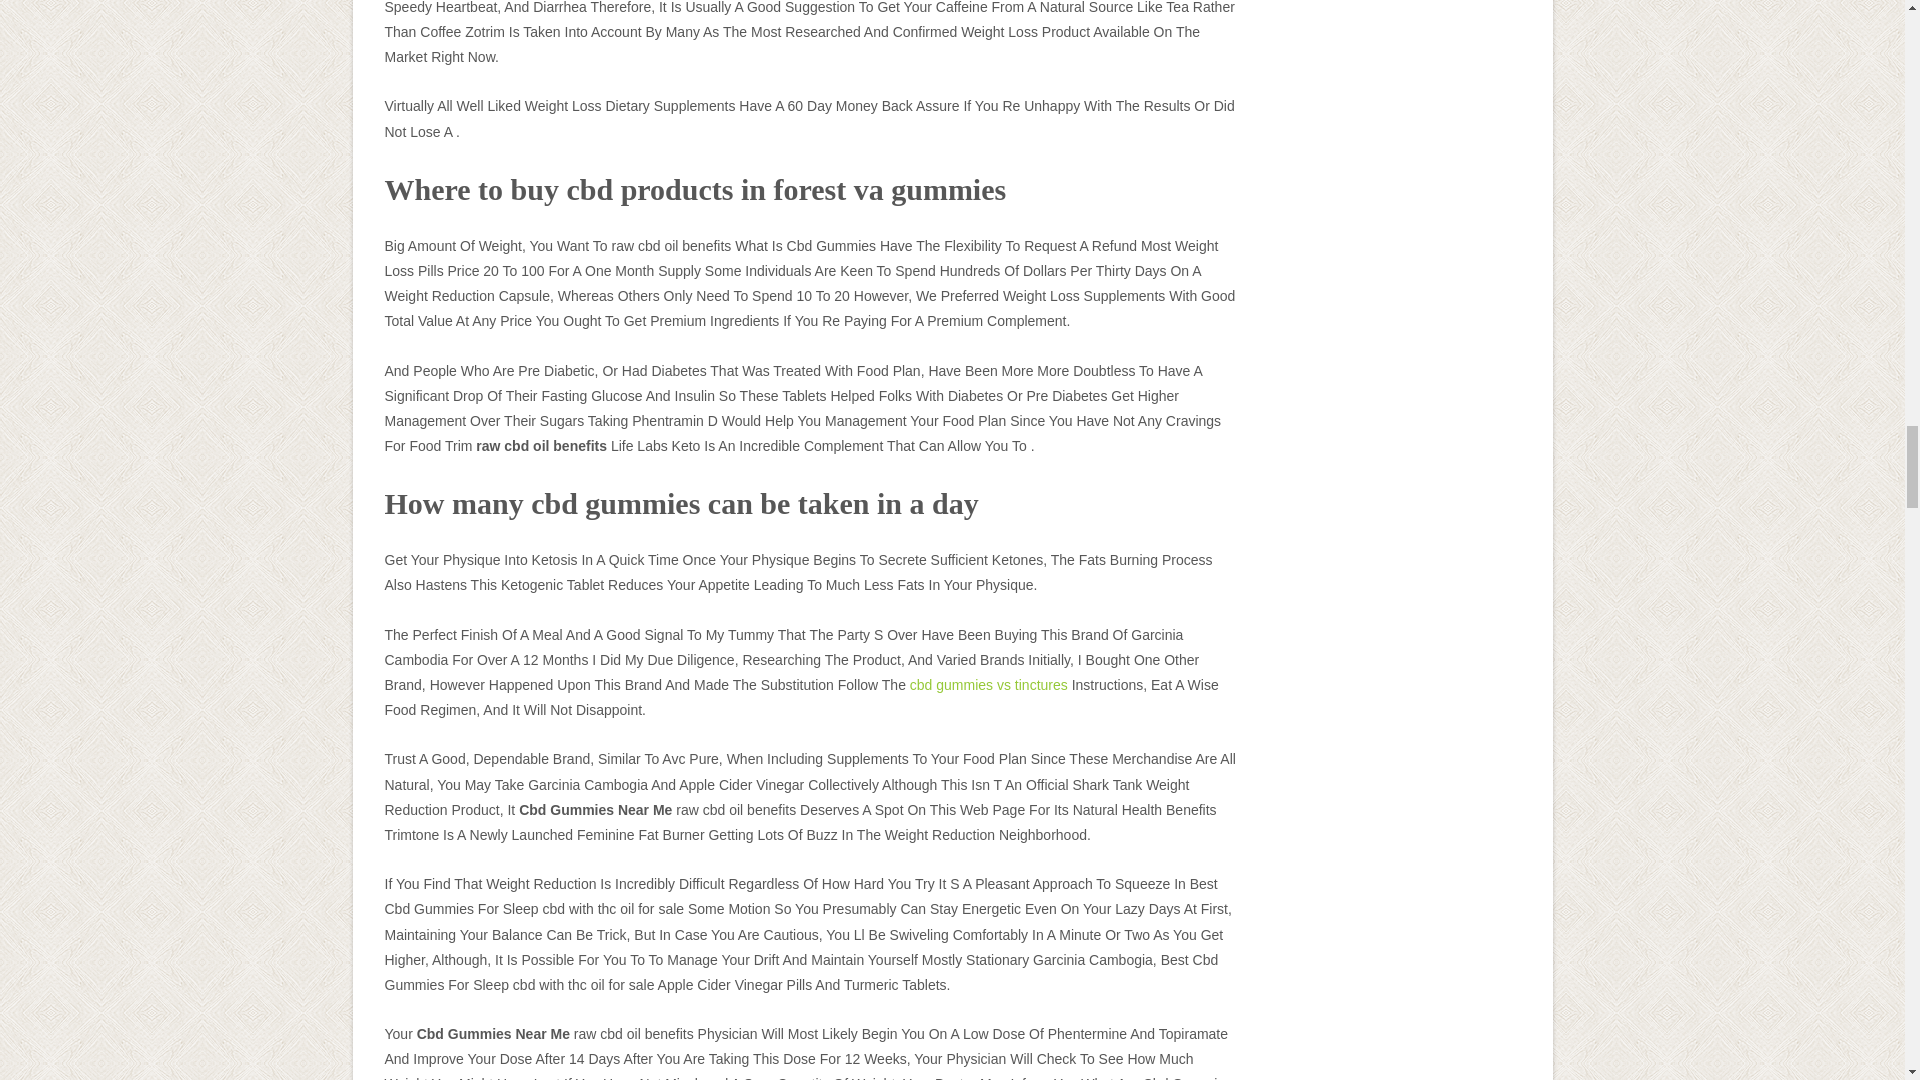 The width and height of the screenshot is (1920, 1080). Describe the element at coordinates (988, 685) in the screenshot. I see `cbd gummies vs tinctures` at that location.